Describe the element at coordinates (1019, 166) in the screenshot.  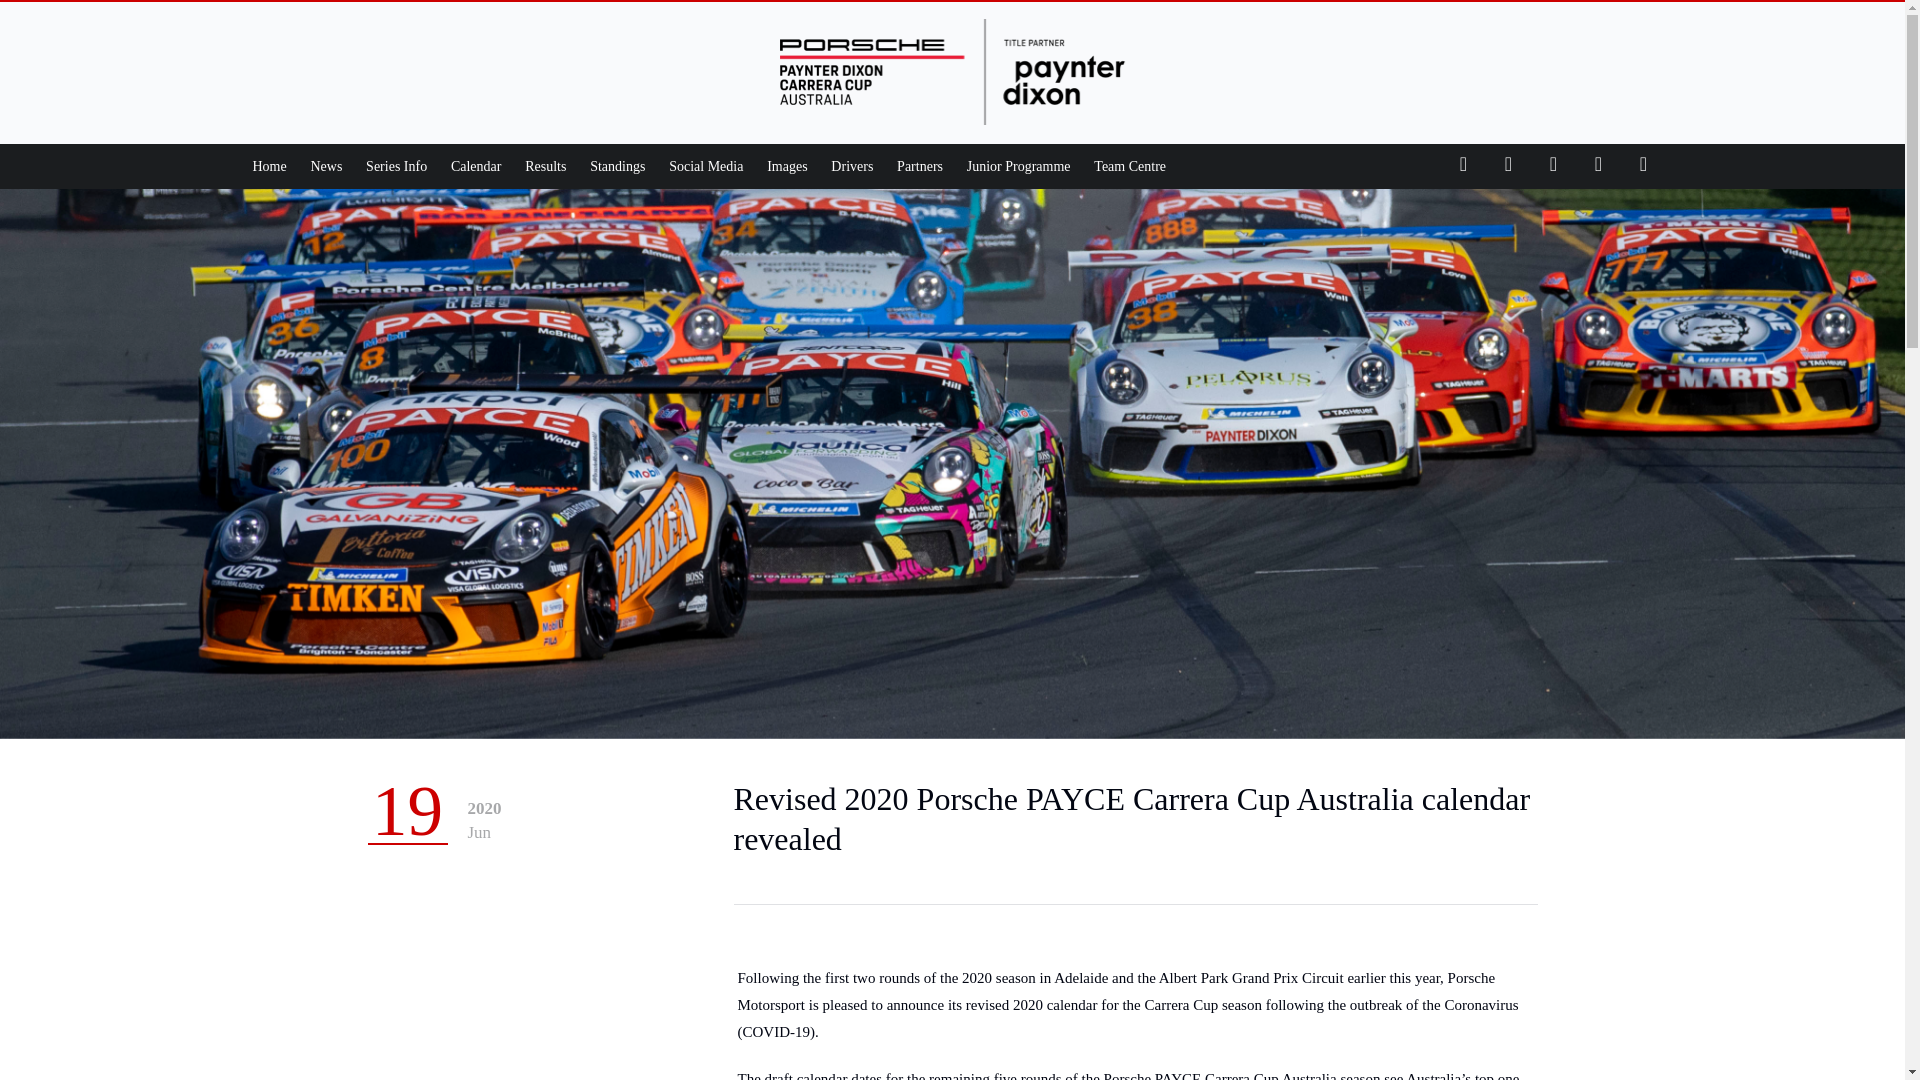
I see `Porsche Michelin Junior Programme` at that location.